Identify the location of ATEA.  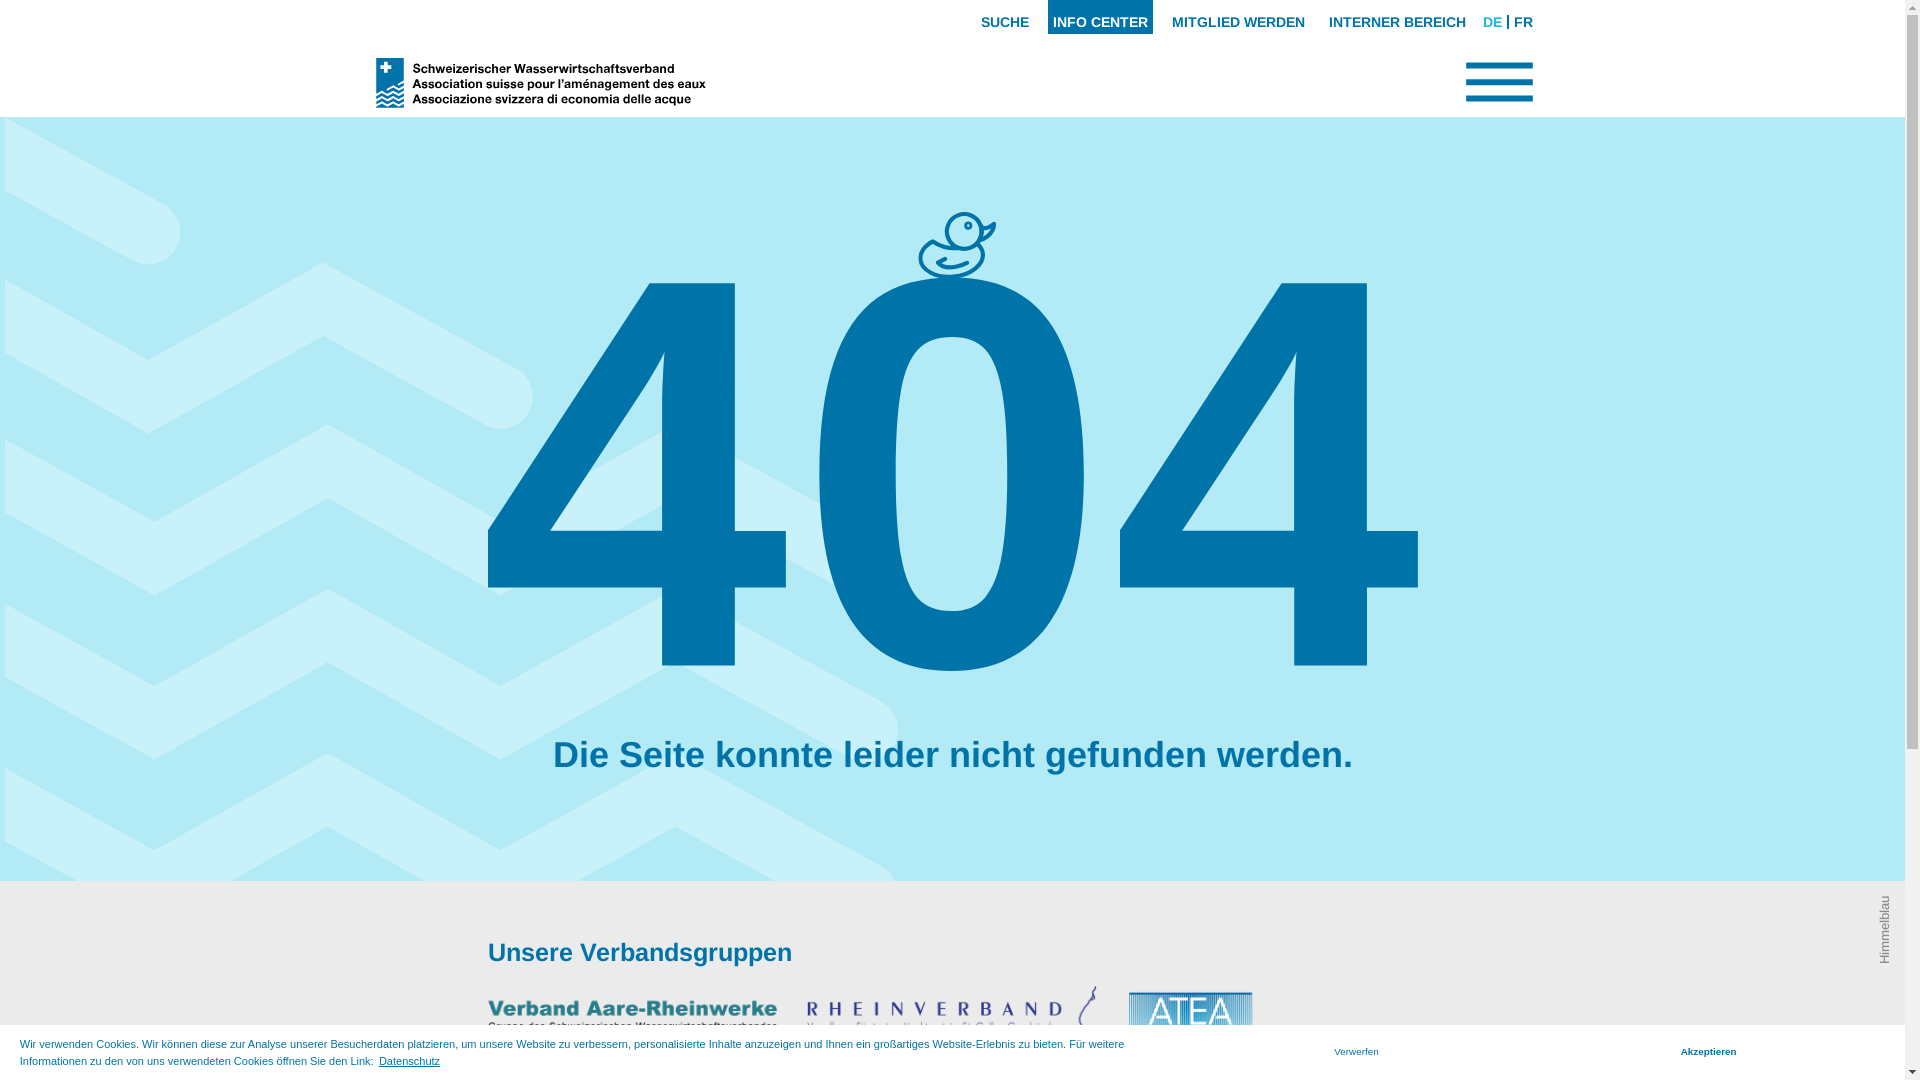
(1272, 1020).